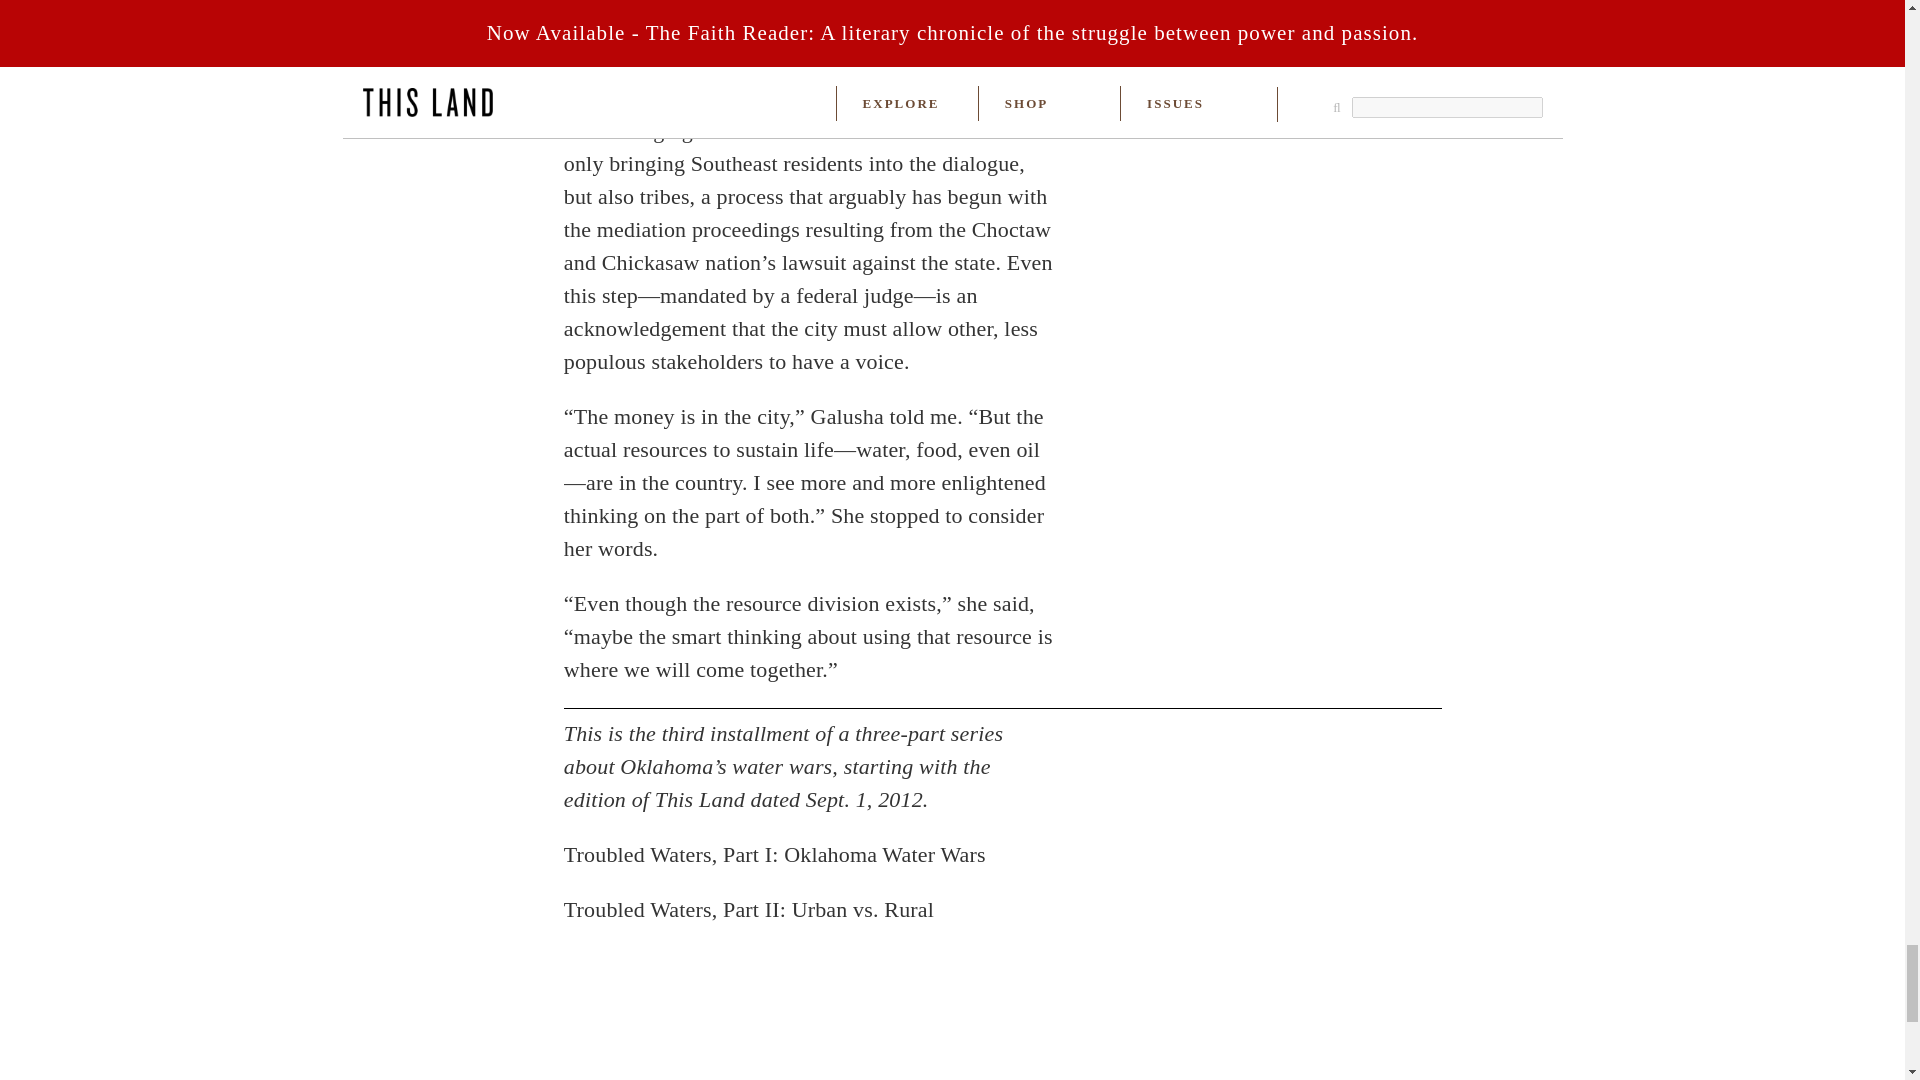 The height and width of the screenshot is (1080, 1920). I want to click on Troubled Waters, Part I: Oklahoma Water Wars, so click(775, 854).